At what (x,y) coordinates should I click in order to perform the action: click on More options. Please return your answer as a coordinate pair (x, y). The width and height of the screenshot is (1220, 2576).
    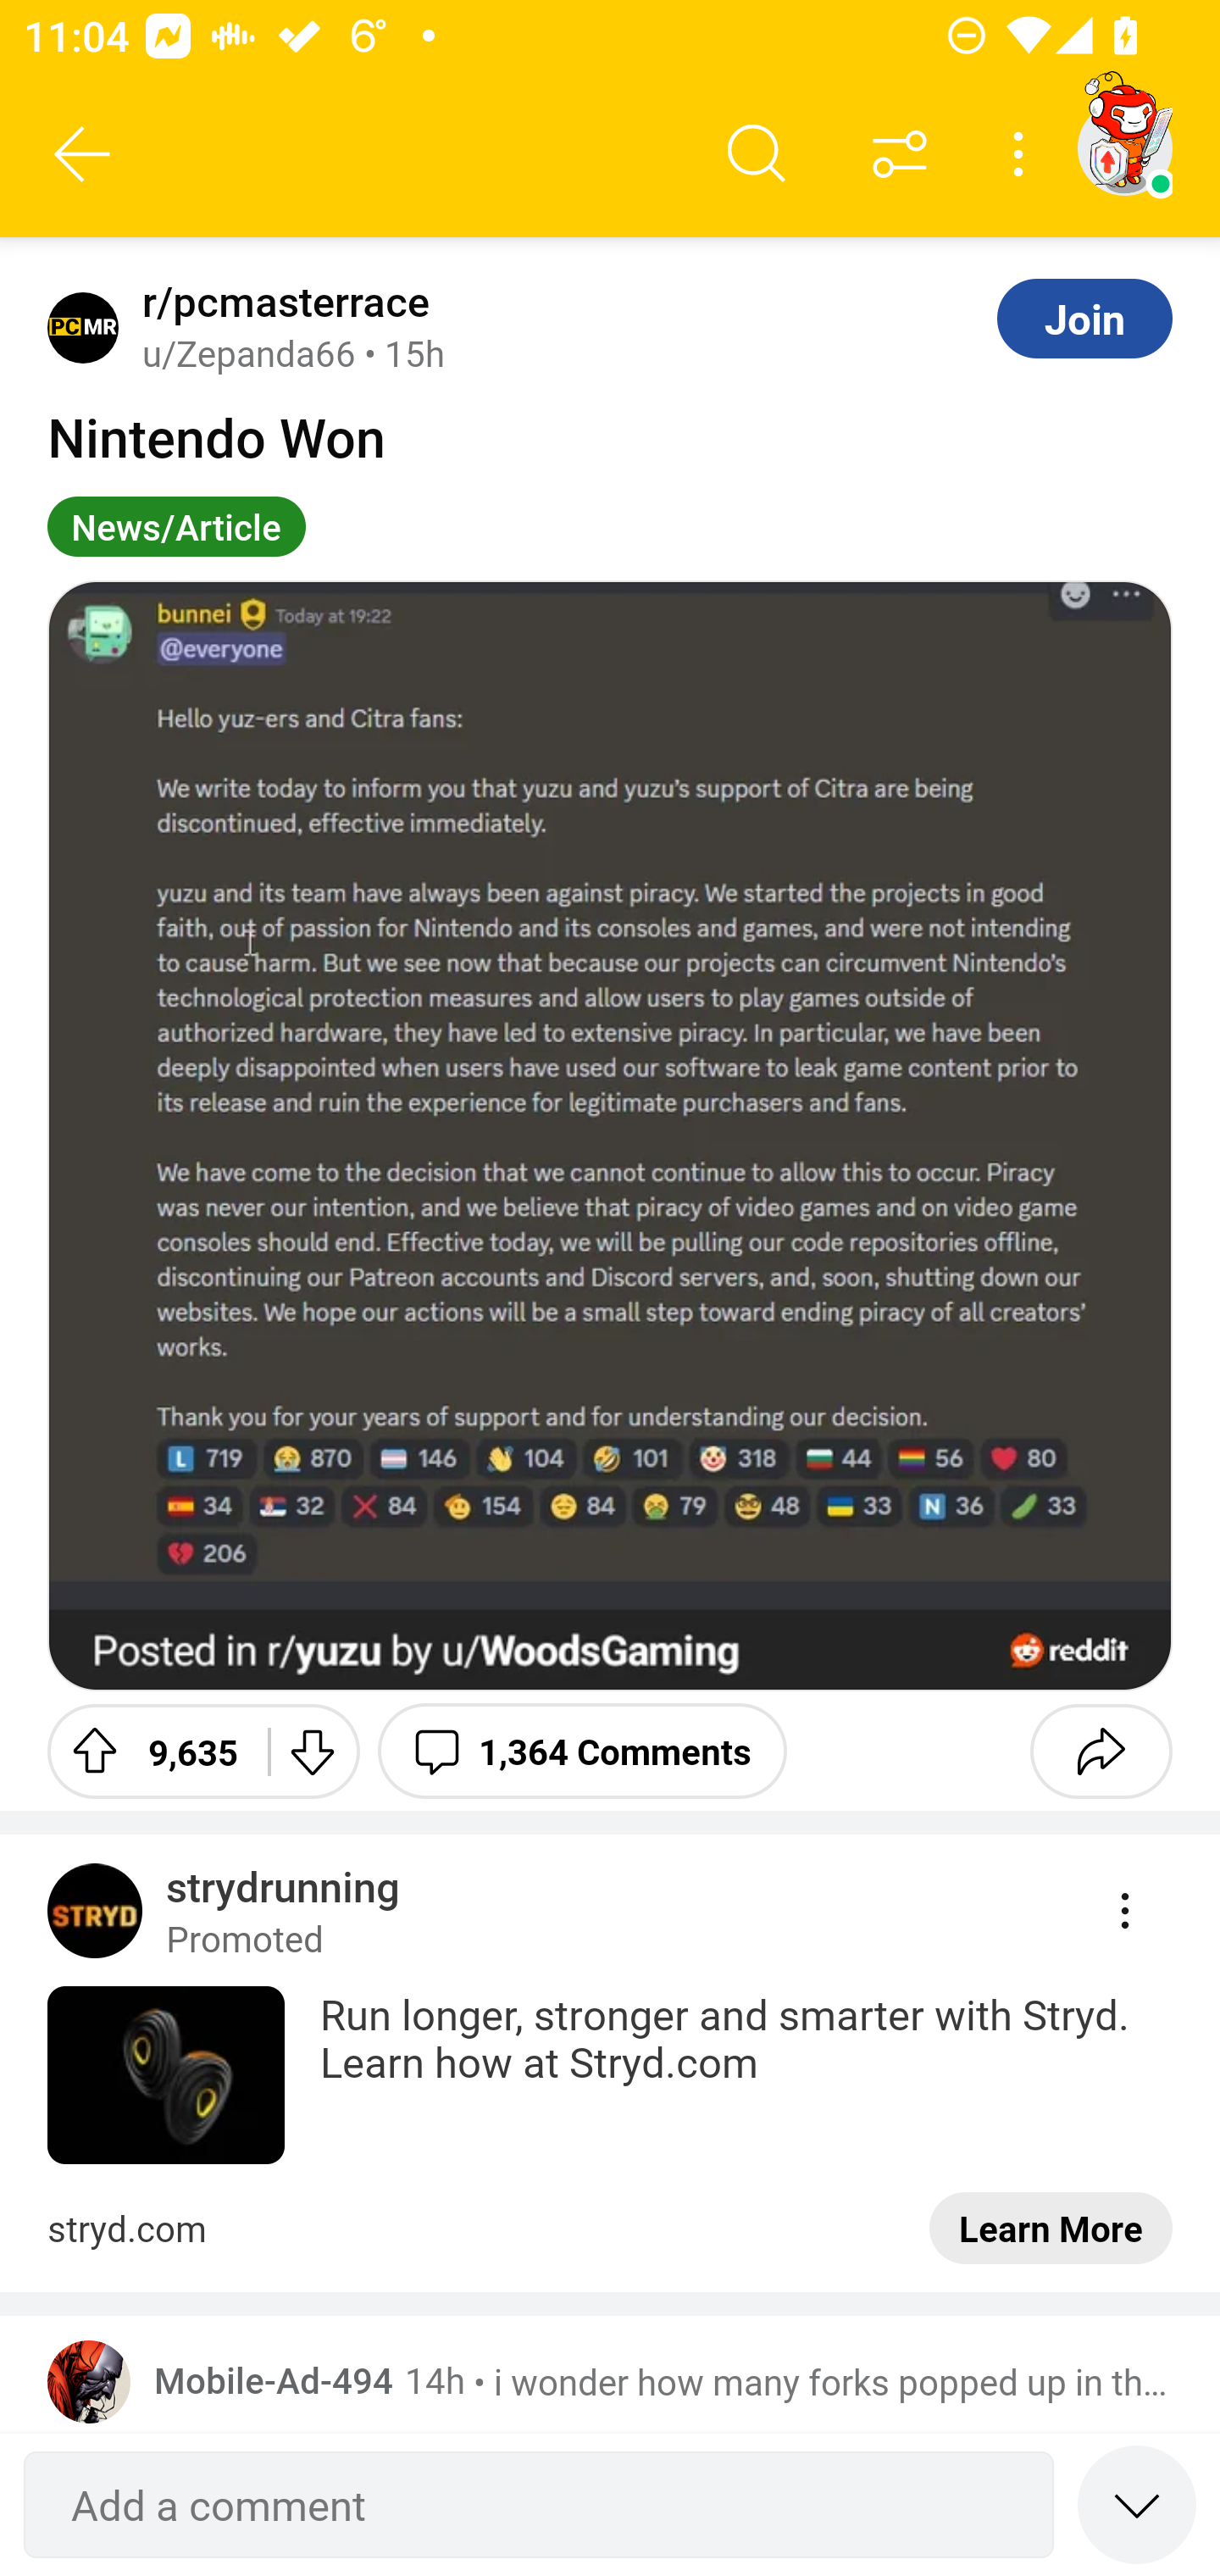
    Looking at the image, I should click on (1023, 154).